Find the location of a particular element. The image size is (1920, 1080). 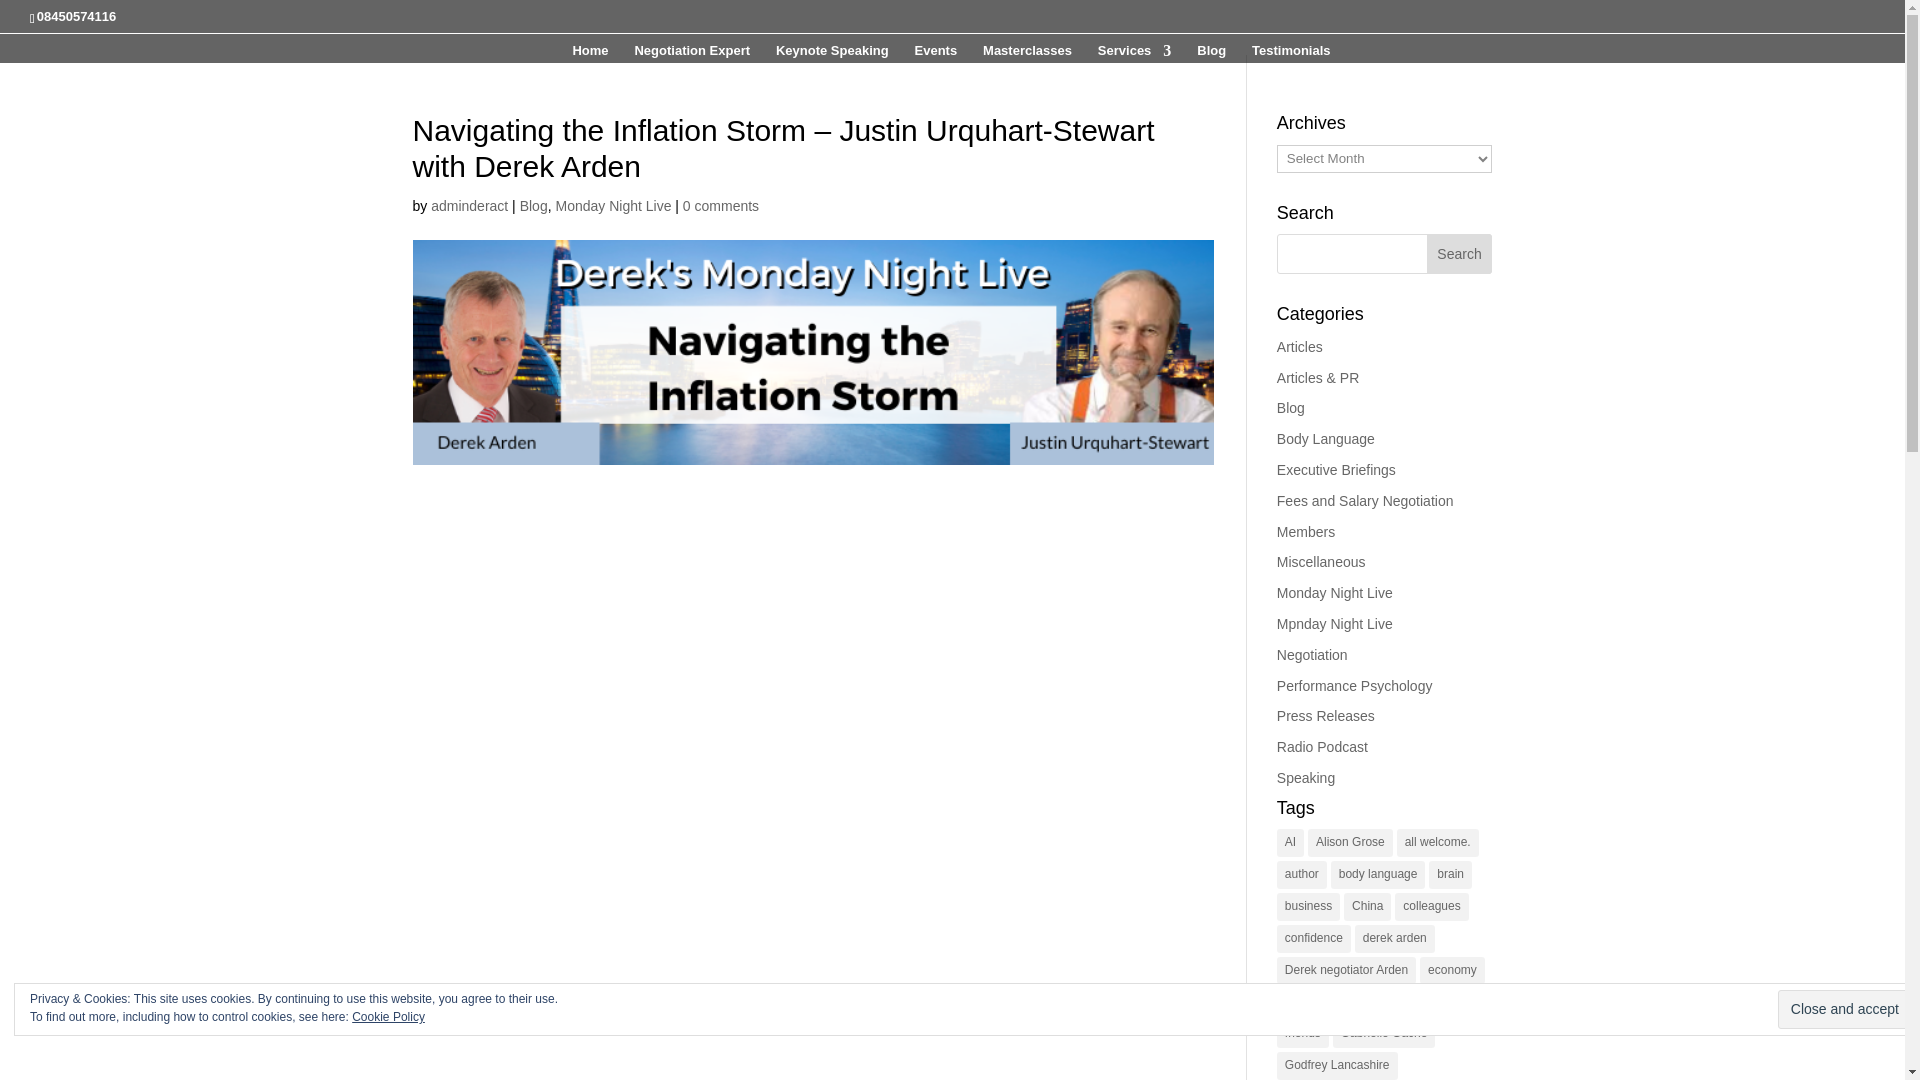

Executive Briefings is located at coordinates (1336, 470).